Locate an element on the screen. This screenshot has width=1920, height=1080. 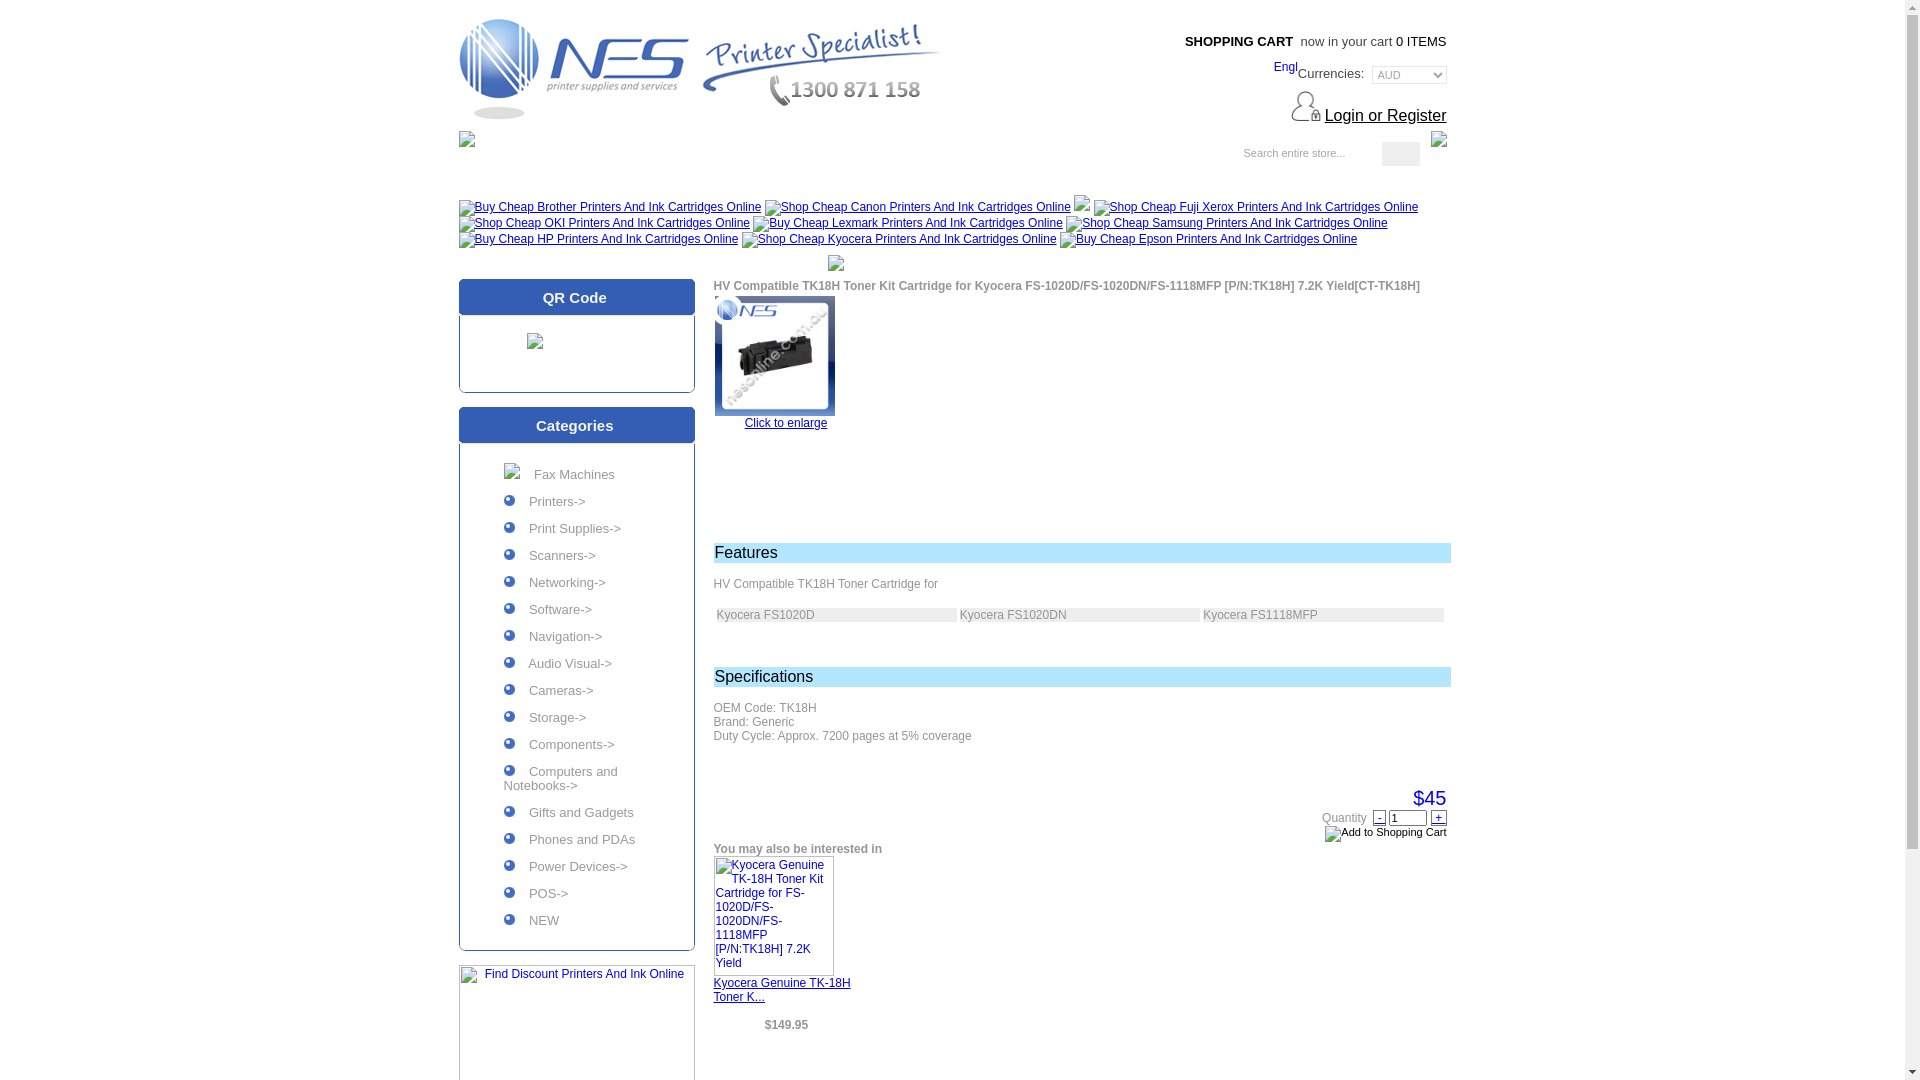
 Buy Discount Printers & Cheap Ink Cartridges  is located at coordinates (703, 66).